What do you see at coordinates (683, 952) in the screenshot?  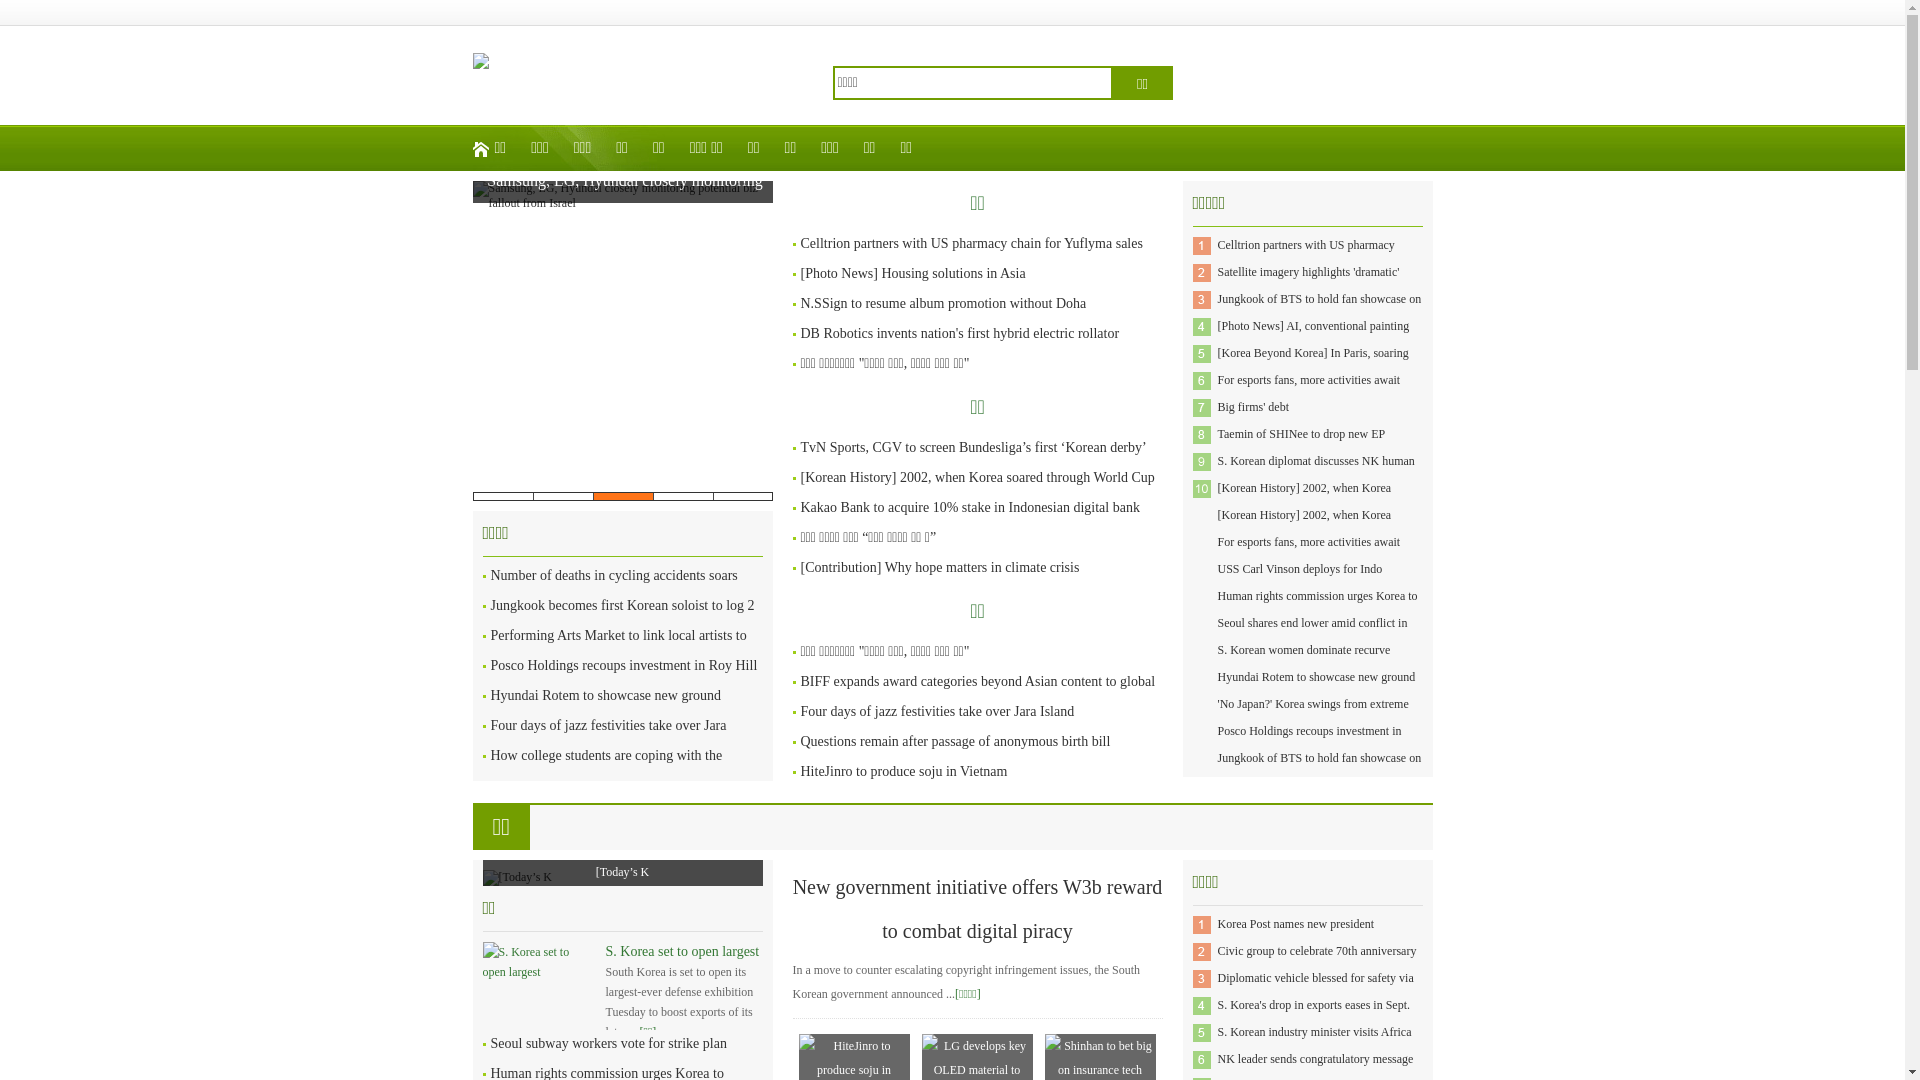 I see `S. Korea set to open largest` at bounding box center [683, 952].